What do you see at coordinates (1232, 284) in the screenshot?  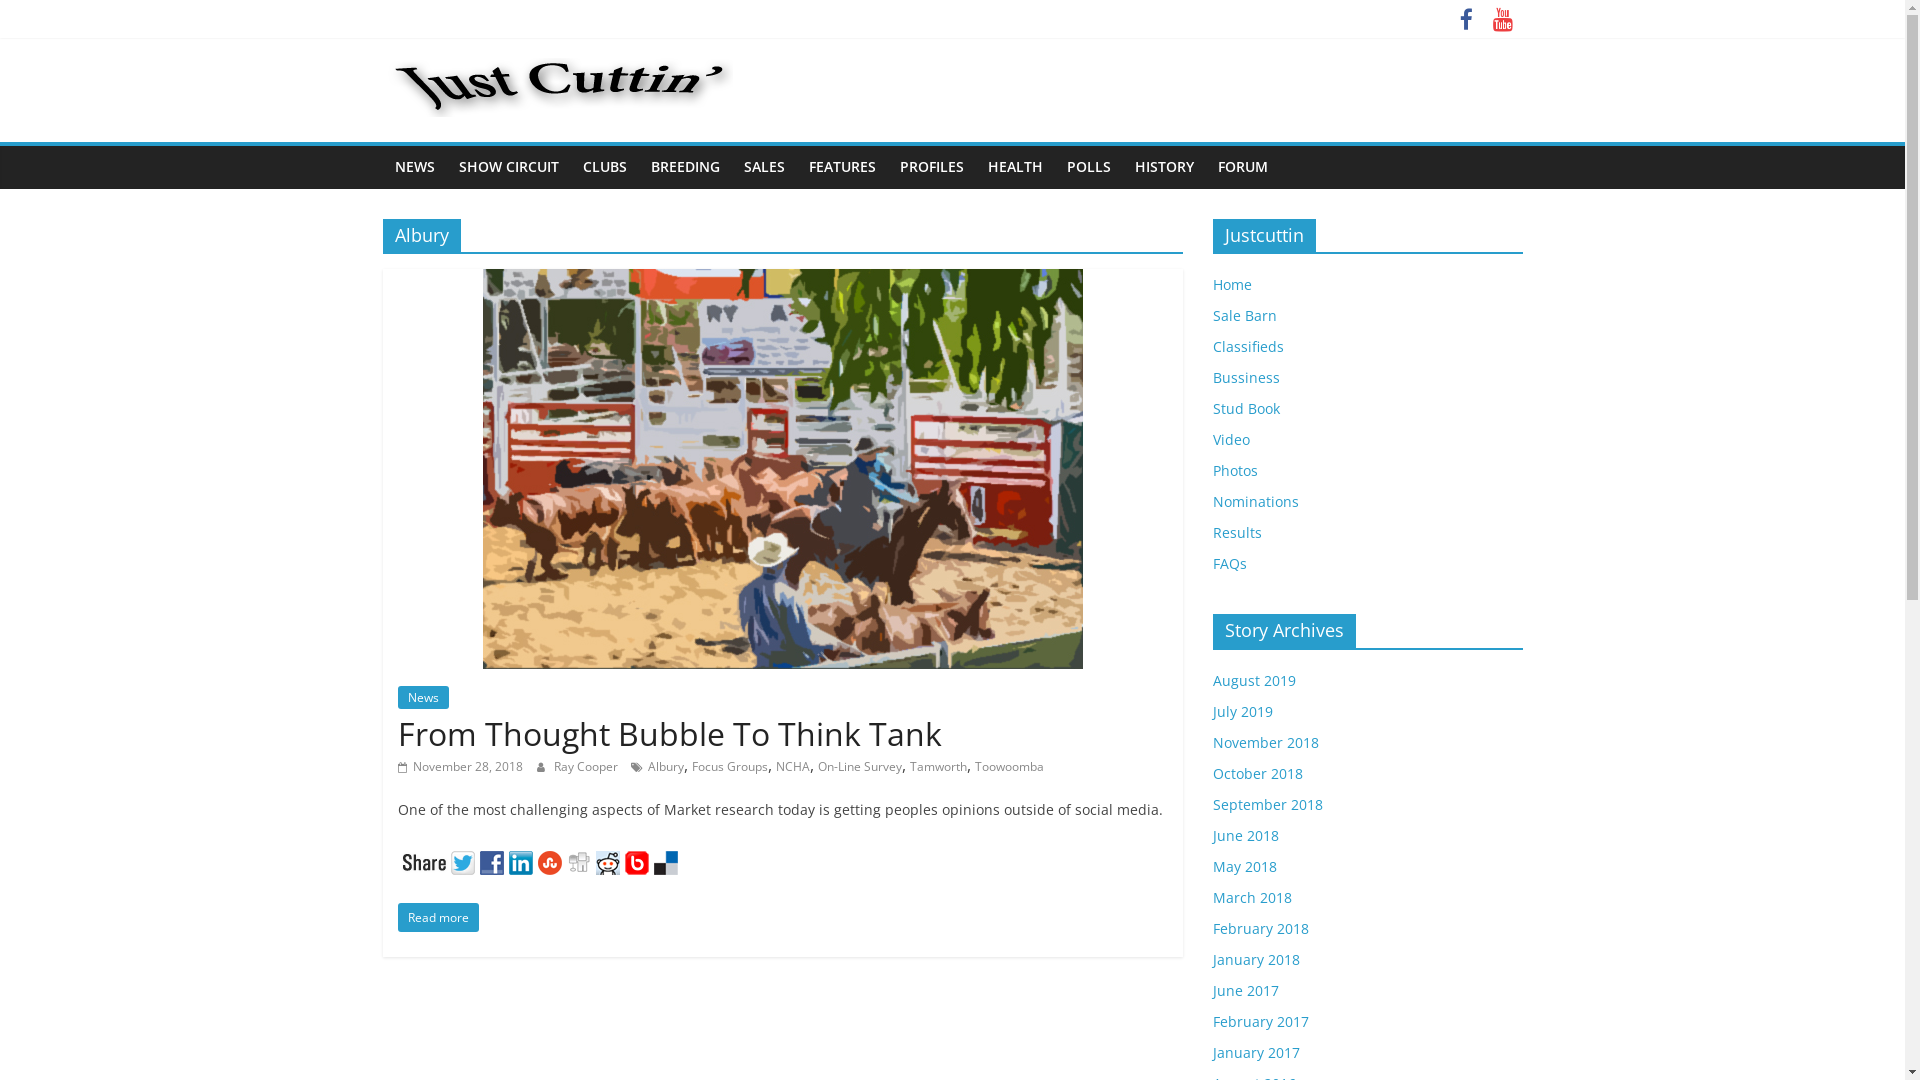 I see `Home` at bounding box center [1232, 284].